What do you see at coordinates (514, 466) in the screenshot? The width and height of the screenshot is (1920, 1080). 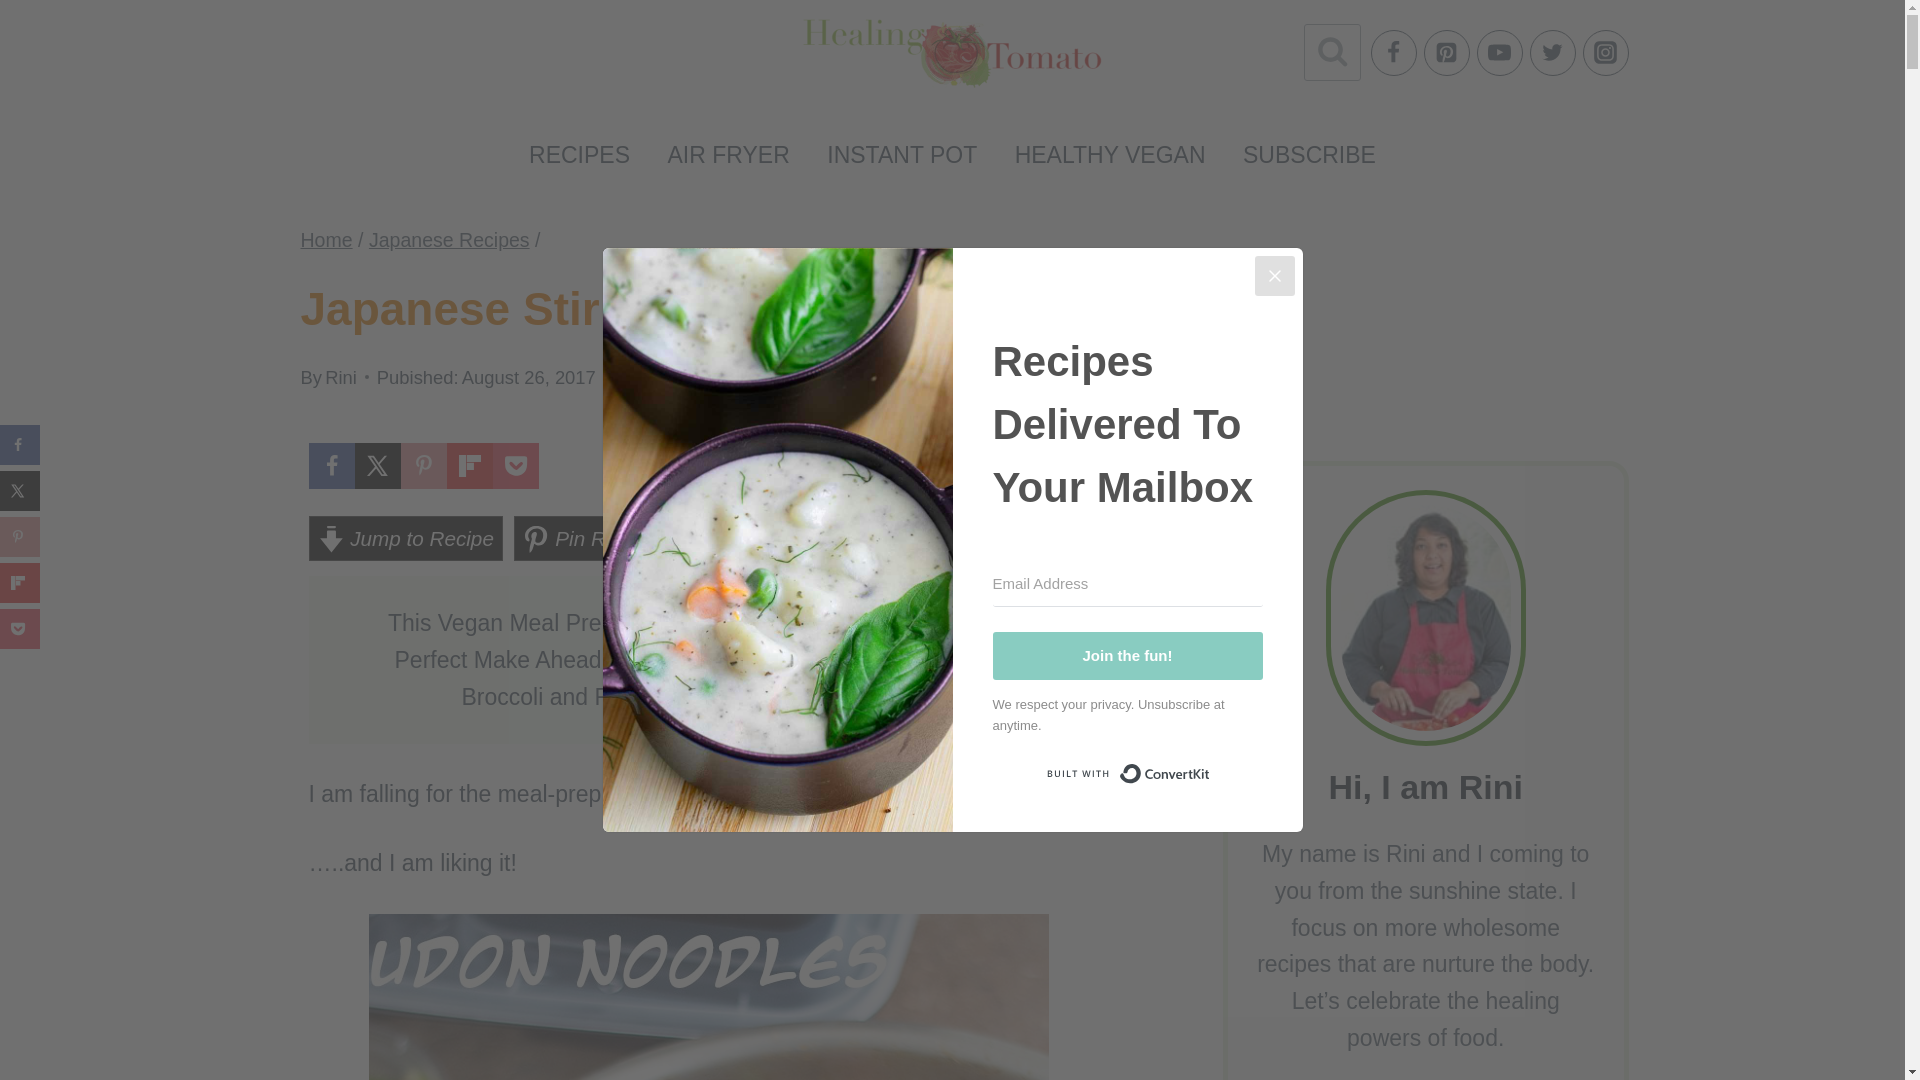 I see `Share on Pocket` at bounding box center [514, 466].